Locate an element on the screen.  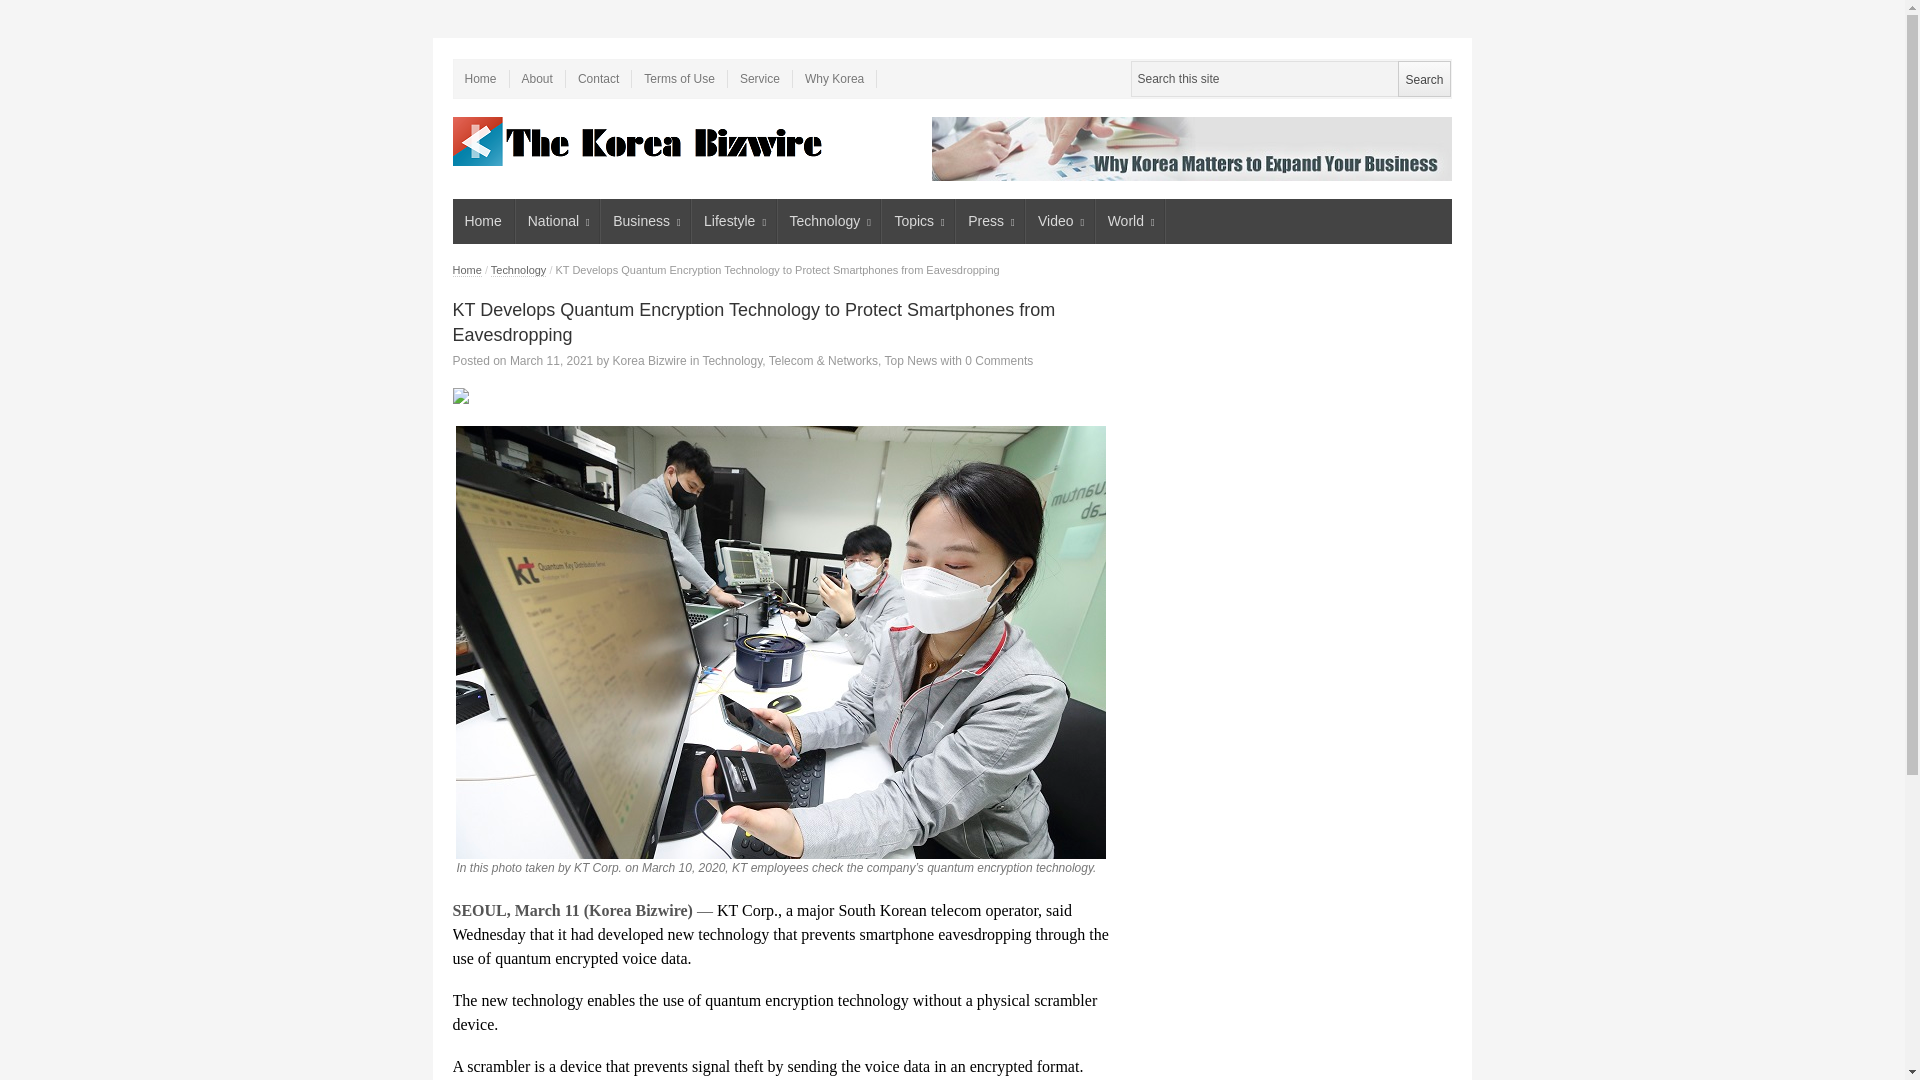
Home is located at coordinates (482, 221).